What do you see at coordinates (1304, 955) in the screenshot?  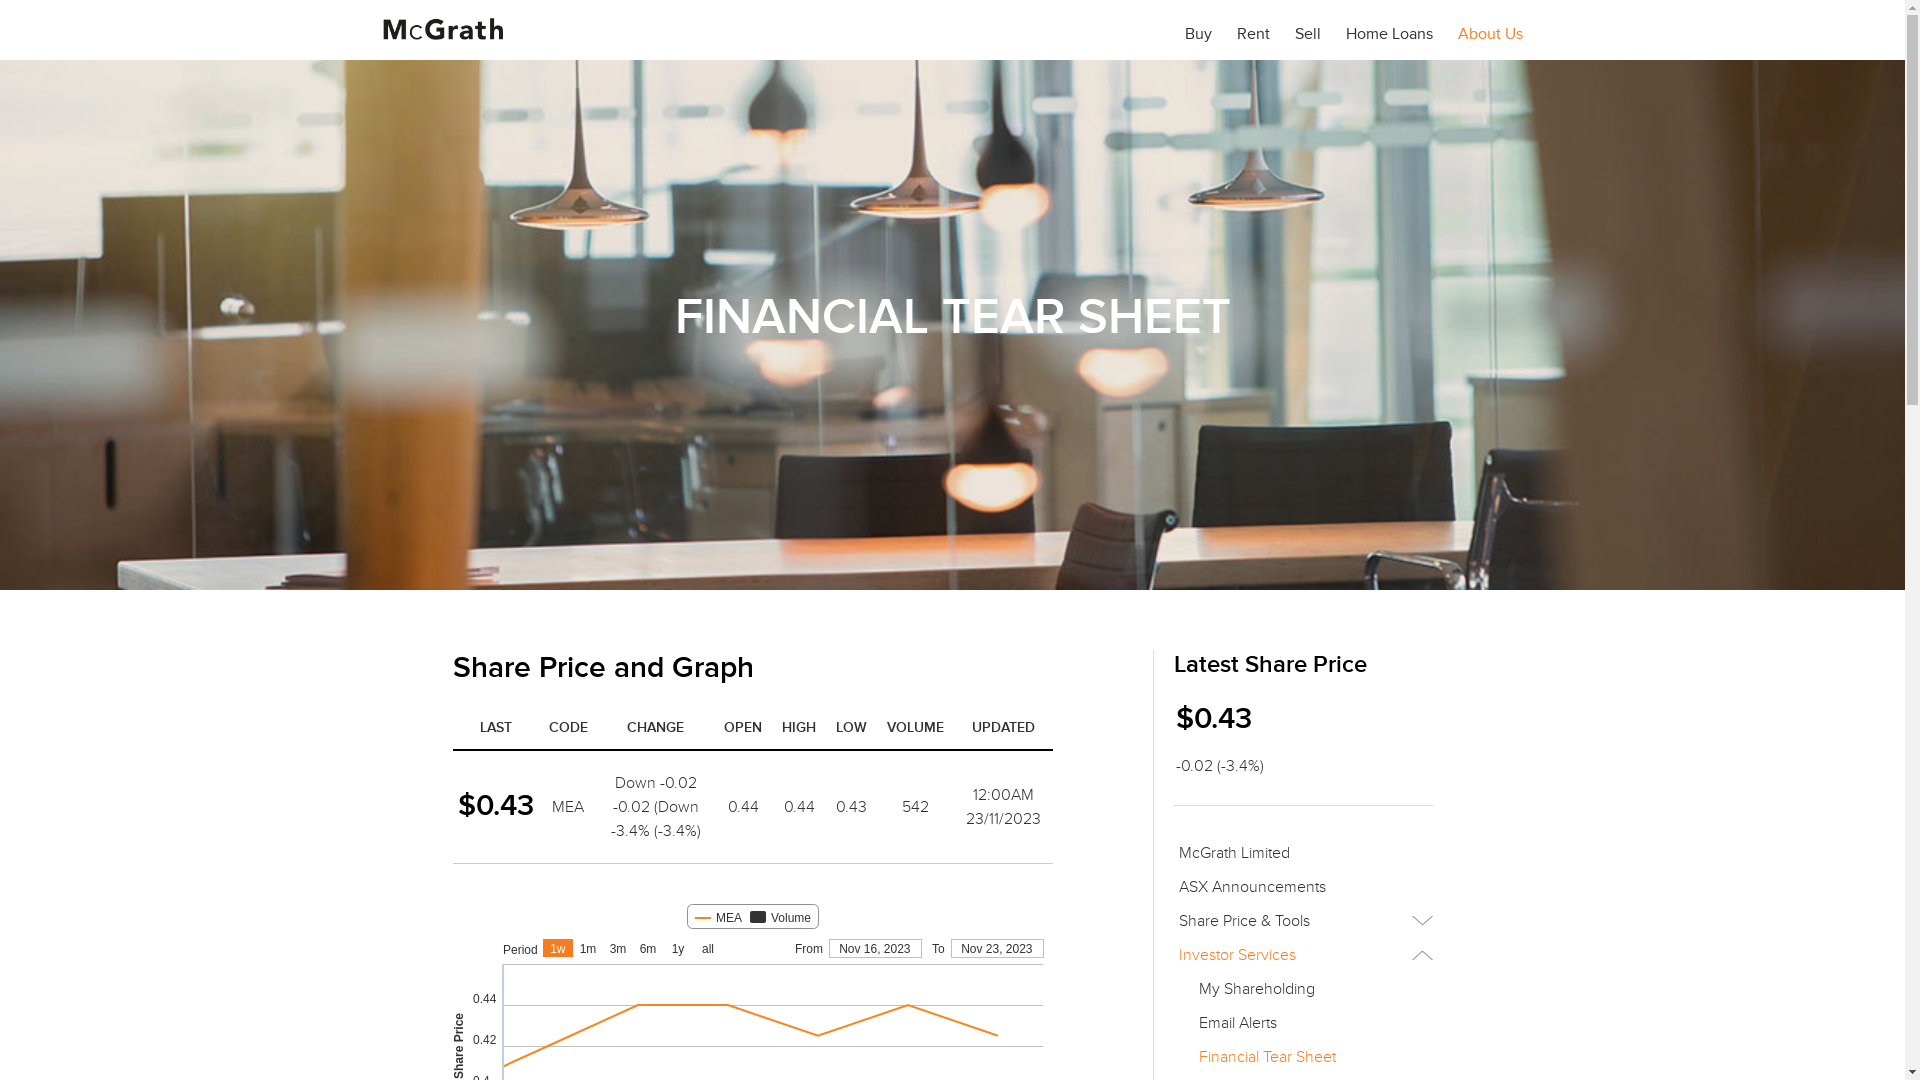 I see `Investor Services` at bounding box center [1304, 955].